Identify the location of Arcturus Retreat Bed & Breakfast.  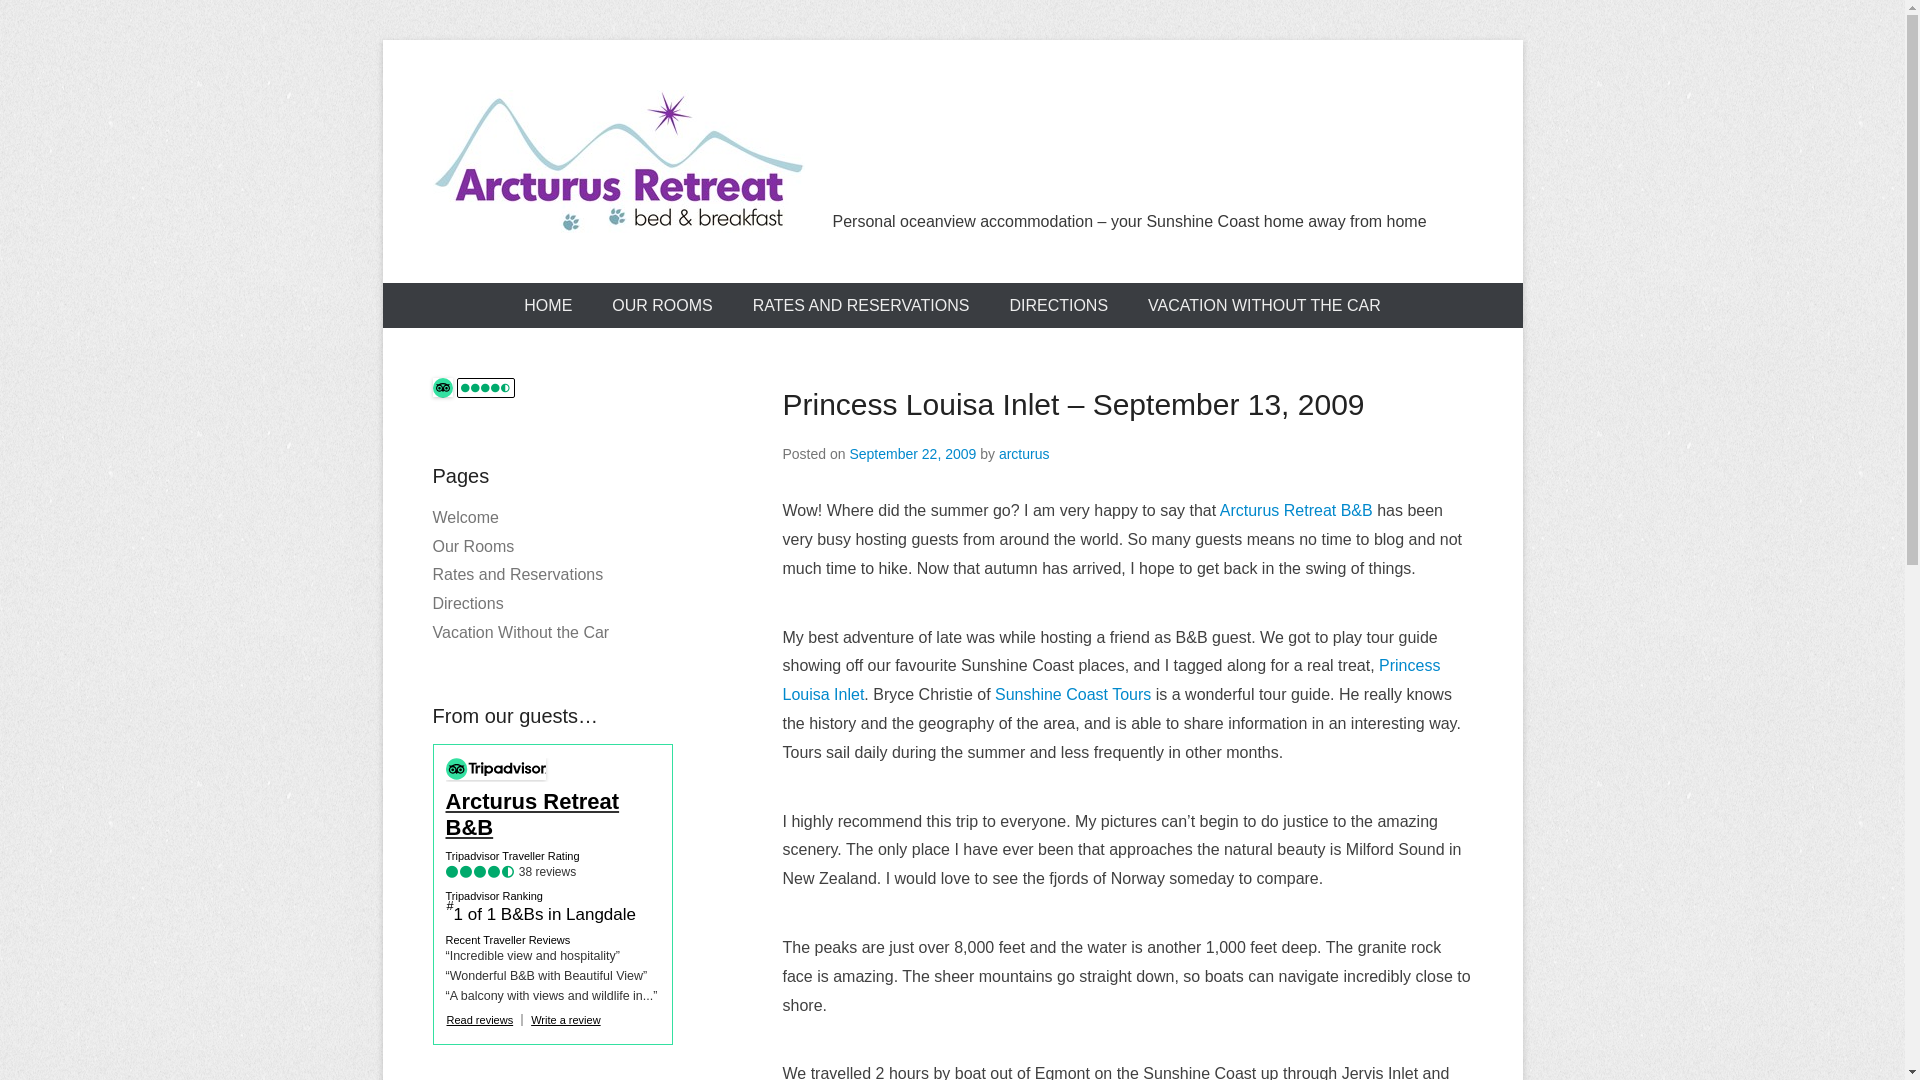
(618, 162).